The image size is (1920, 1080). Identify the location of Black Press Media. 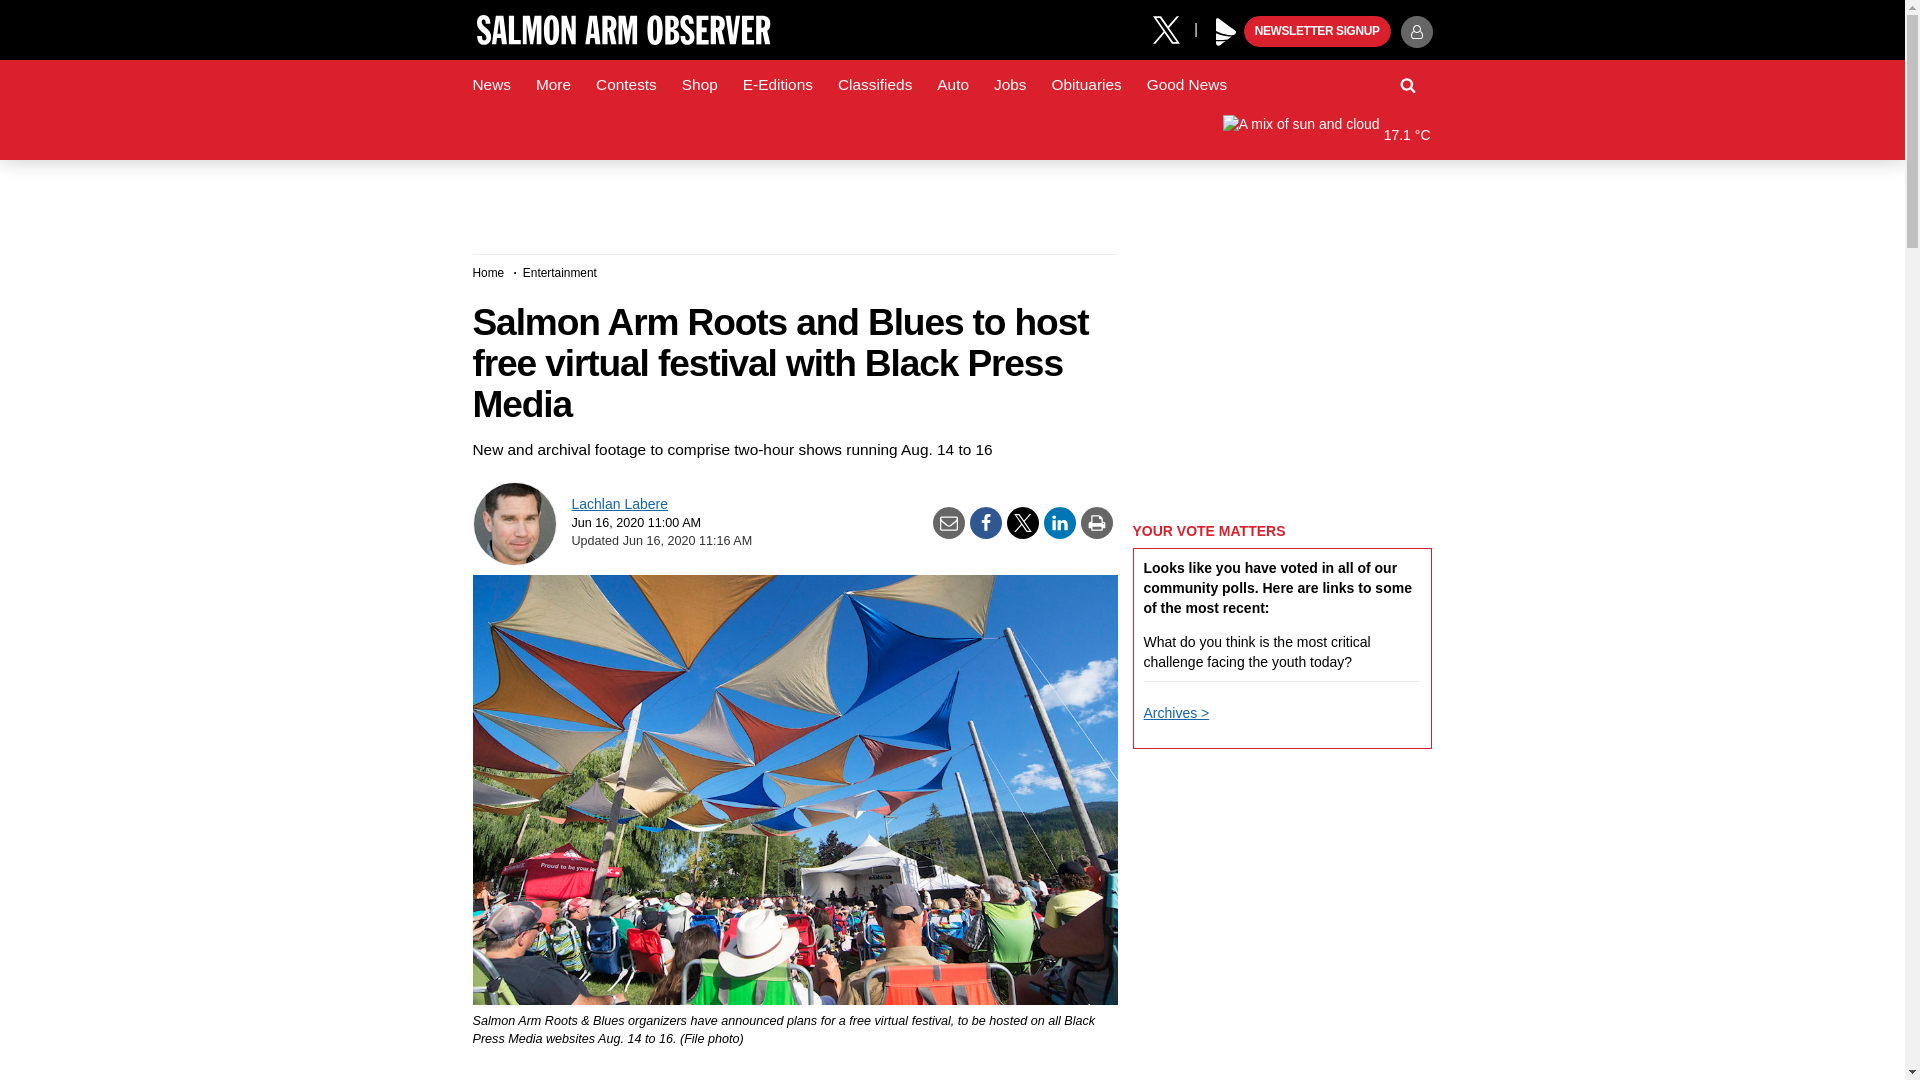
(1226, 32).